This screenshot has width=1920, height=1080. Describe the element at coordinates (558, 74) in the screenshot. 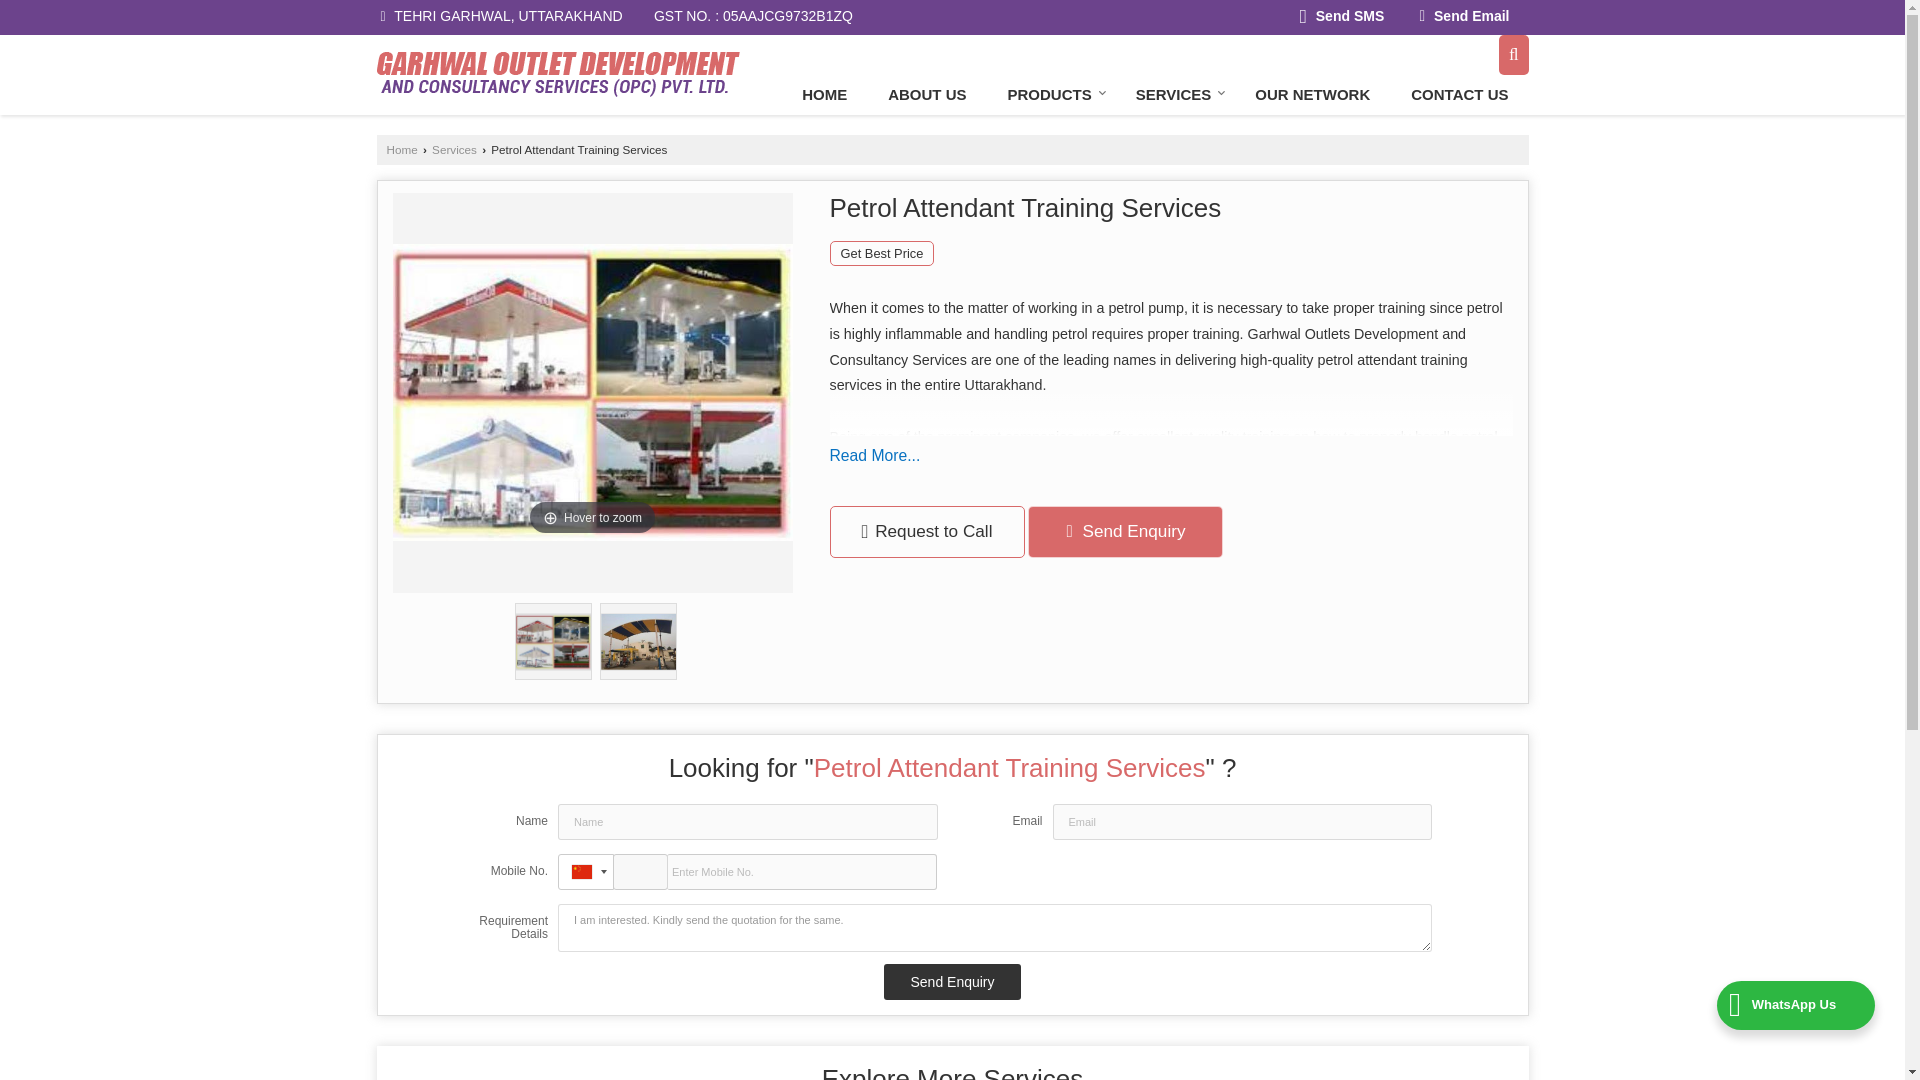

I see `Garhwal Outlets Development and Consultancy Service` at that location.